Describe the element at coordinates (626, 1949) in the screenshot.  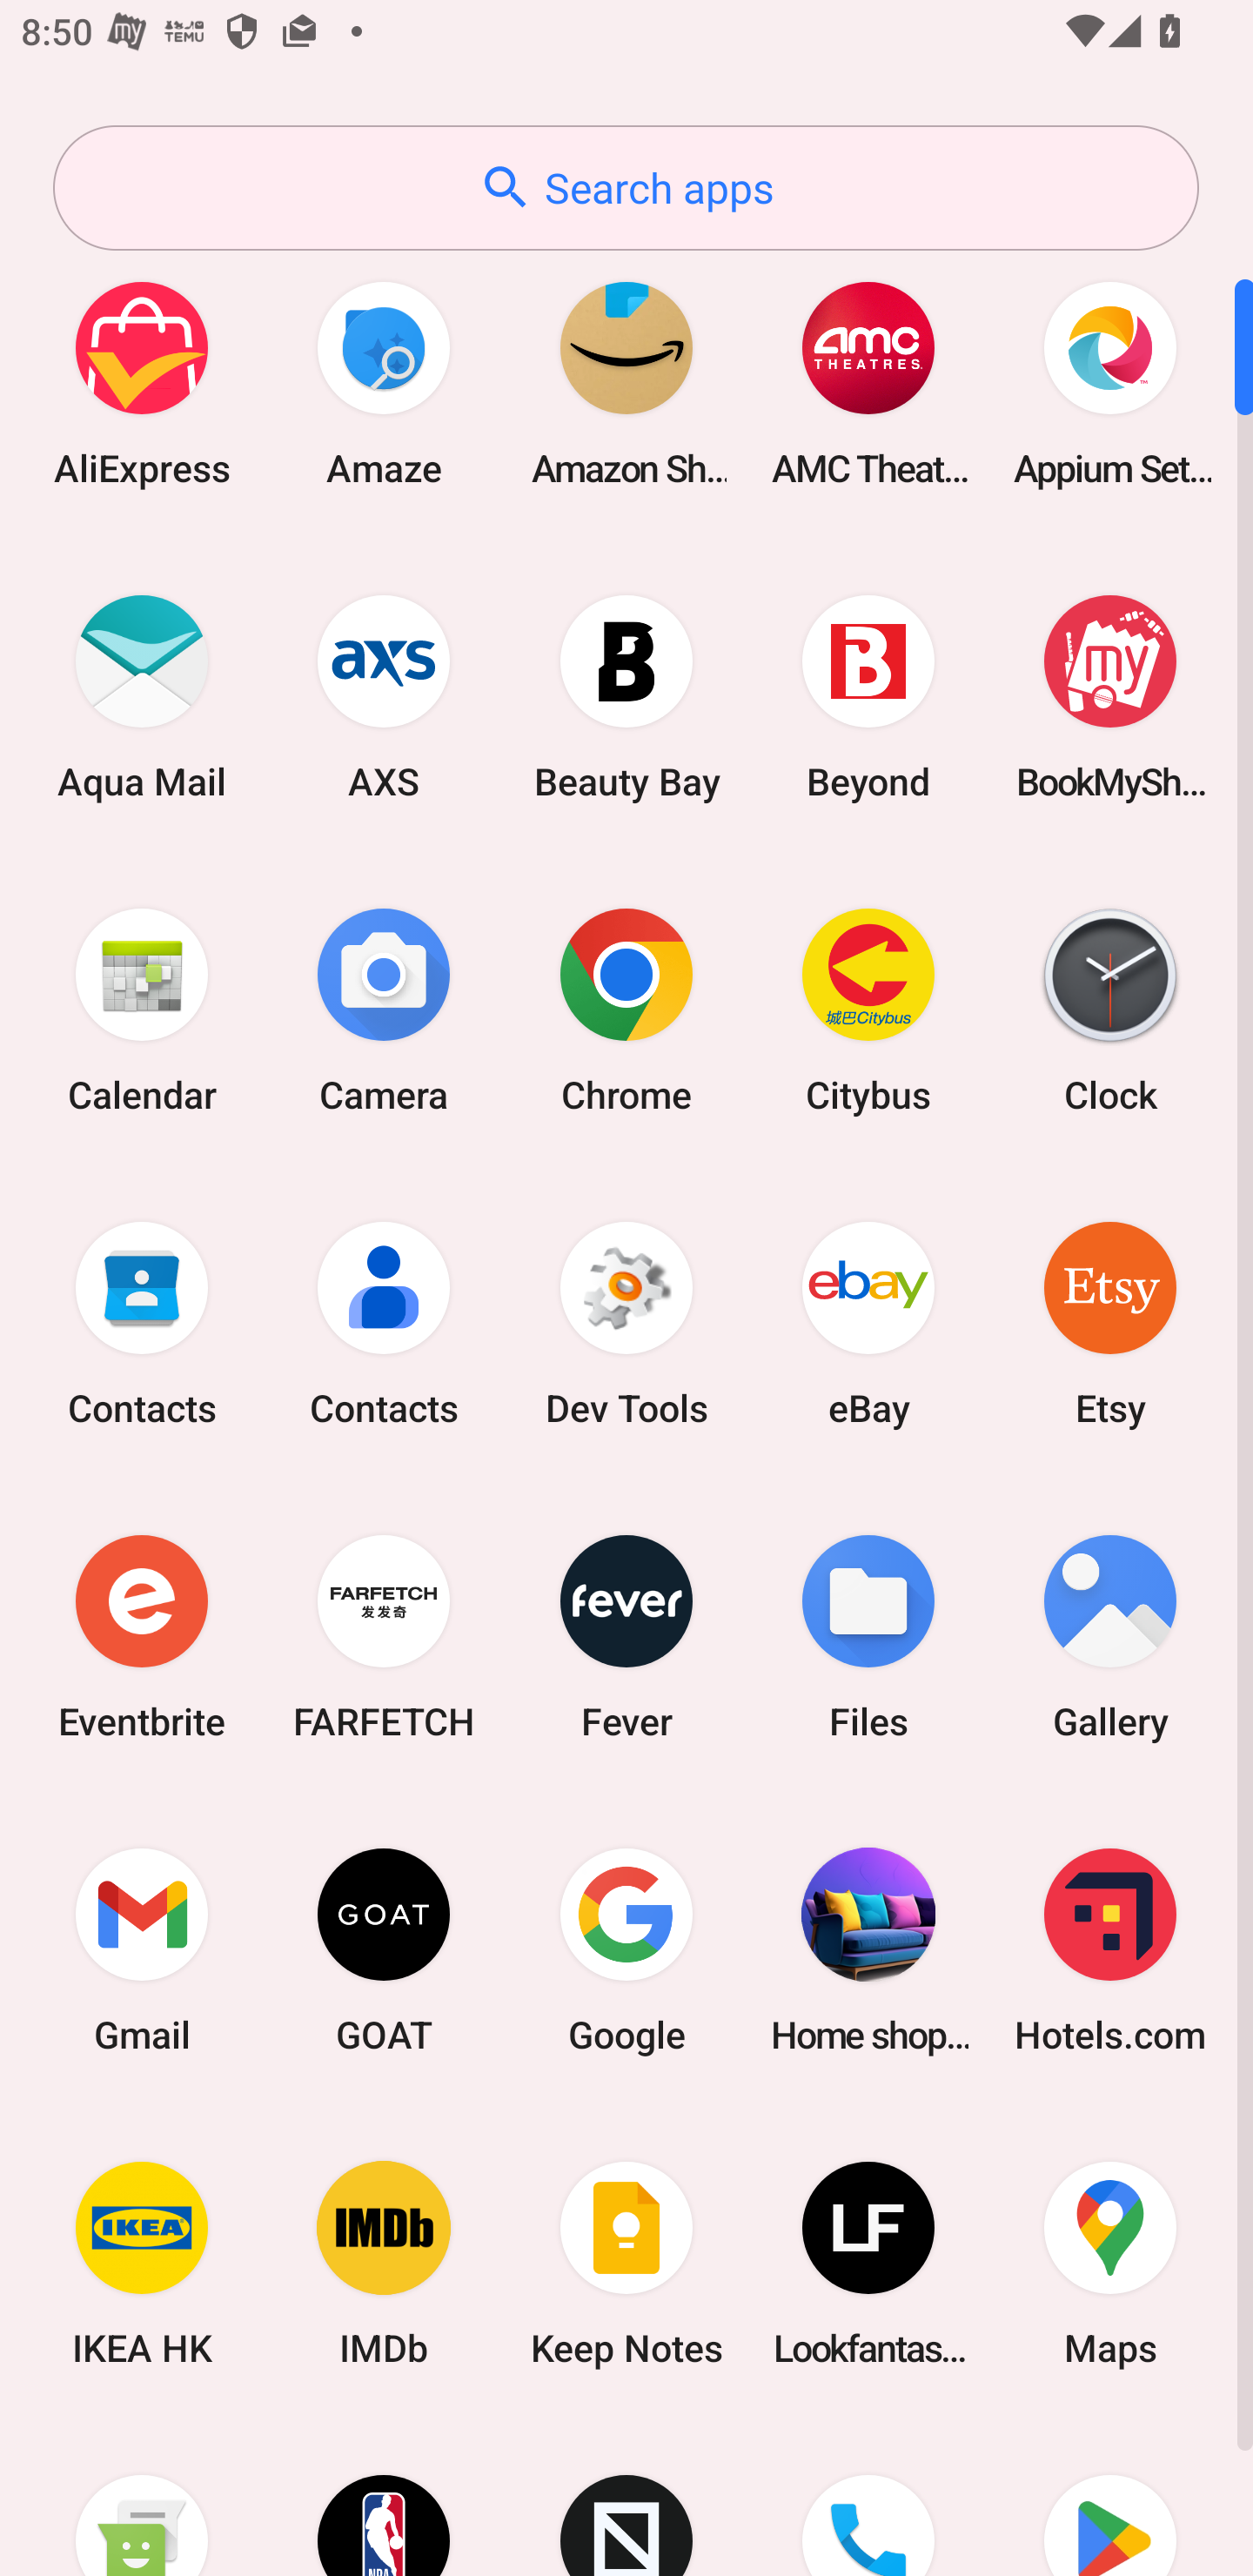
I see `Google` at that location.